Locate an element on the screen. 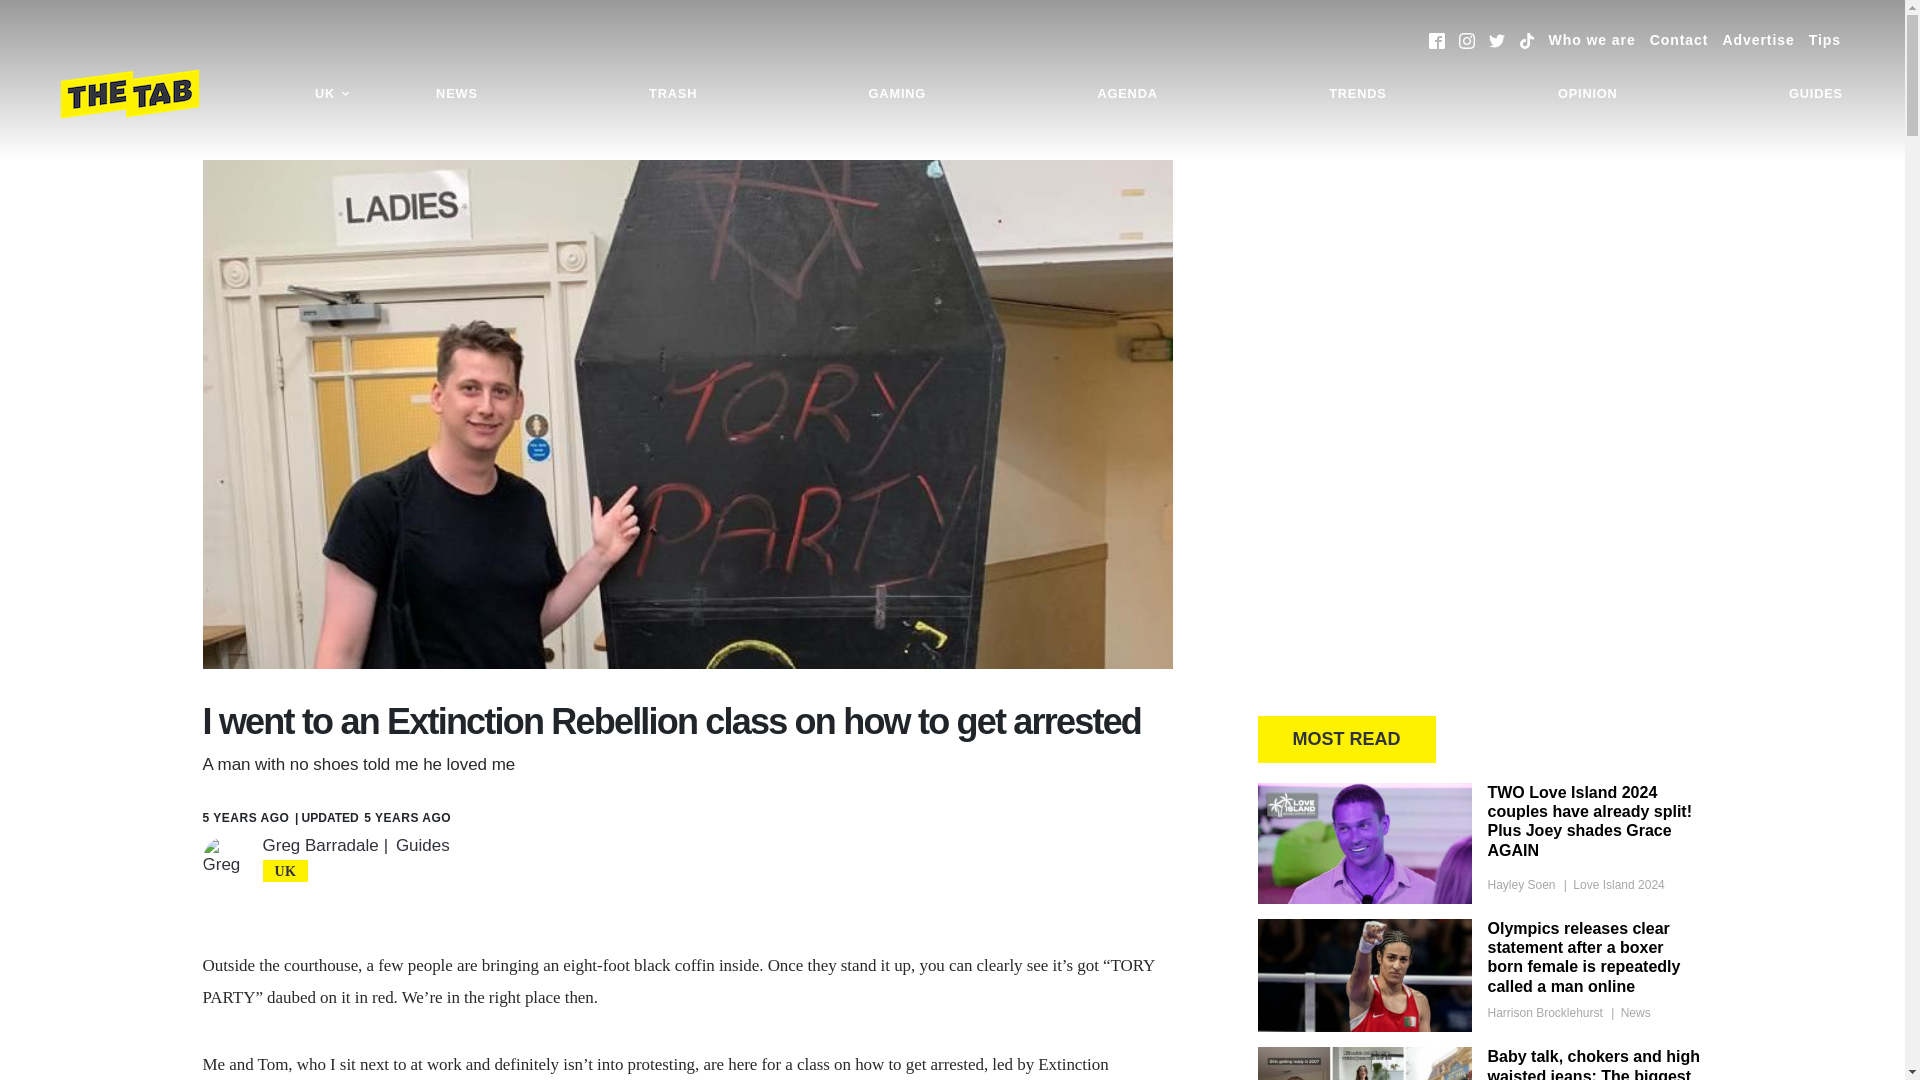  AGENDA is located at coordinates (1126, 94).